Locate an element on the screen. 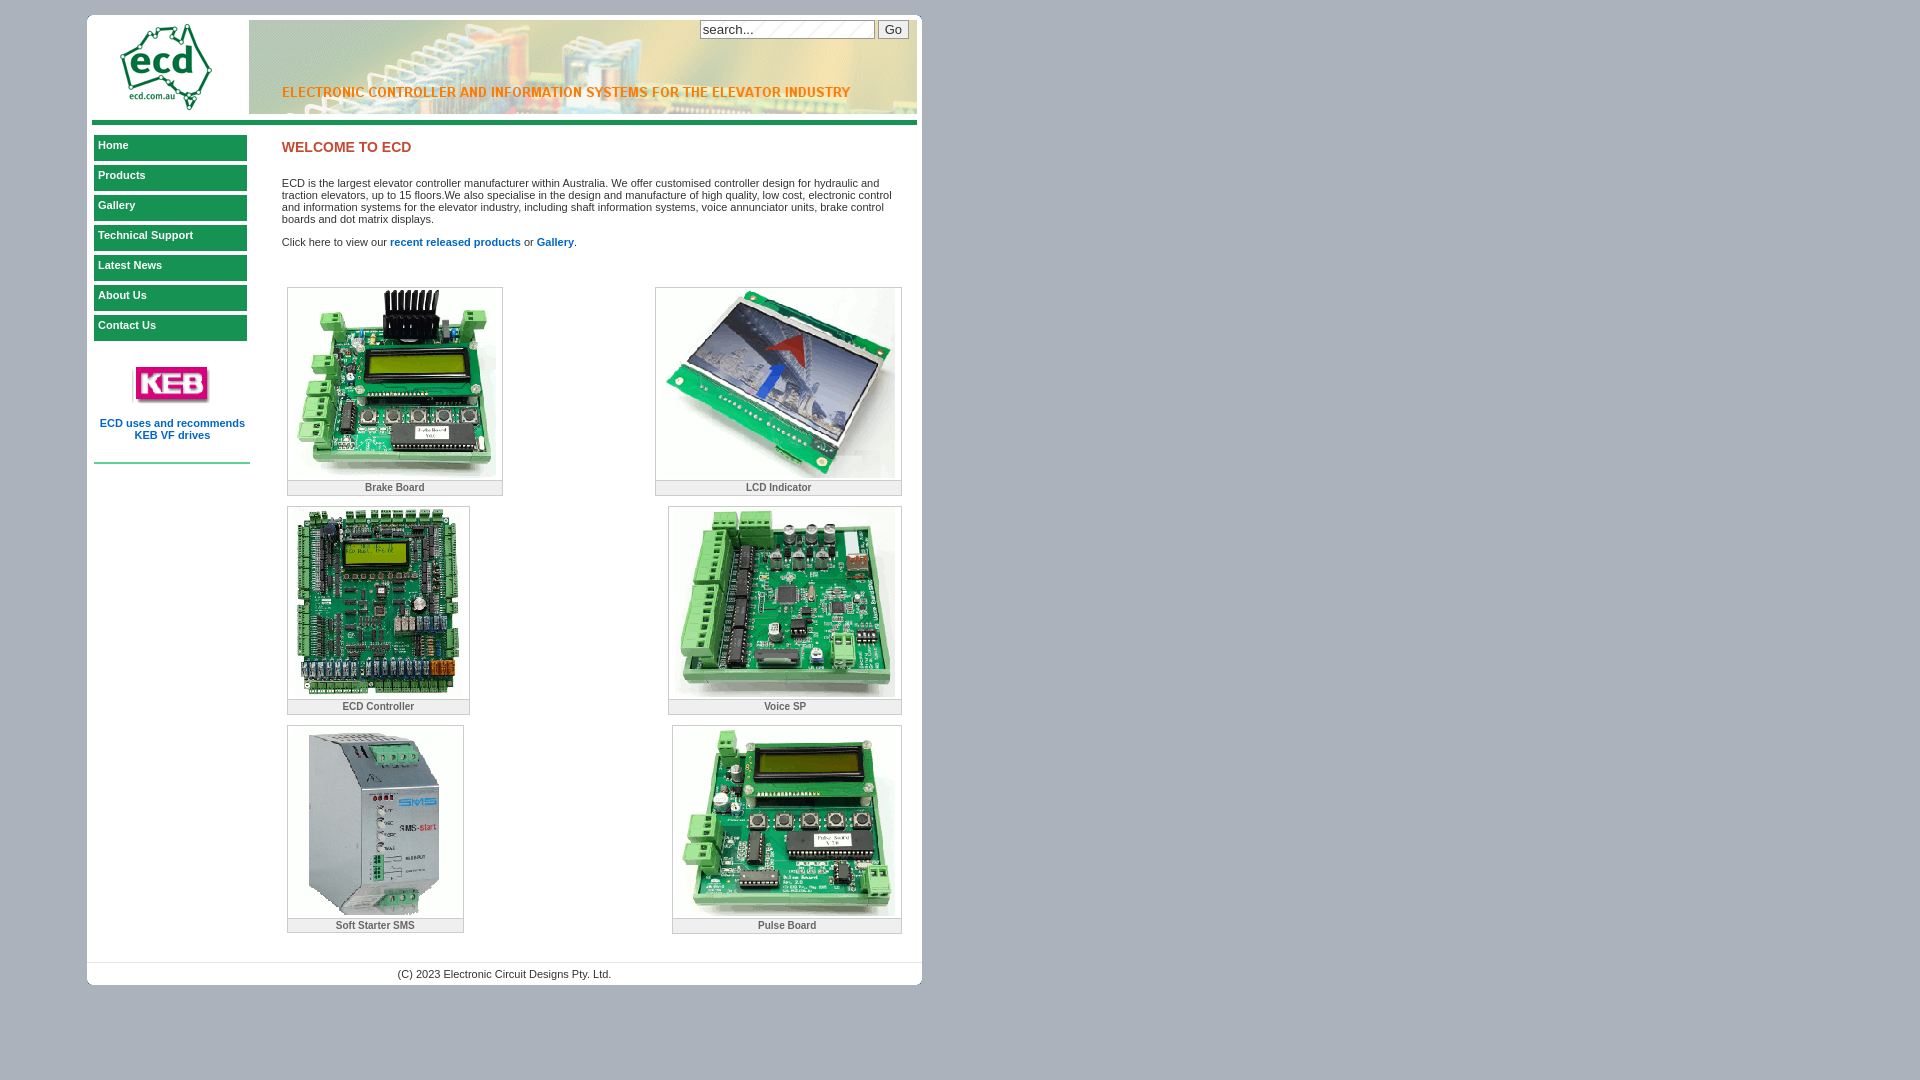 Image resolution: width=1920 pixels, height=1080 pixels. Go is located at coordinates (894, 29).